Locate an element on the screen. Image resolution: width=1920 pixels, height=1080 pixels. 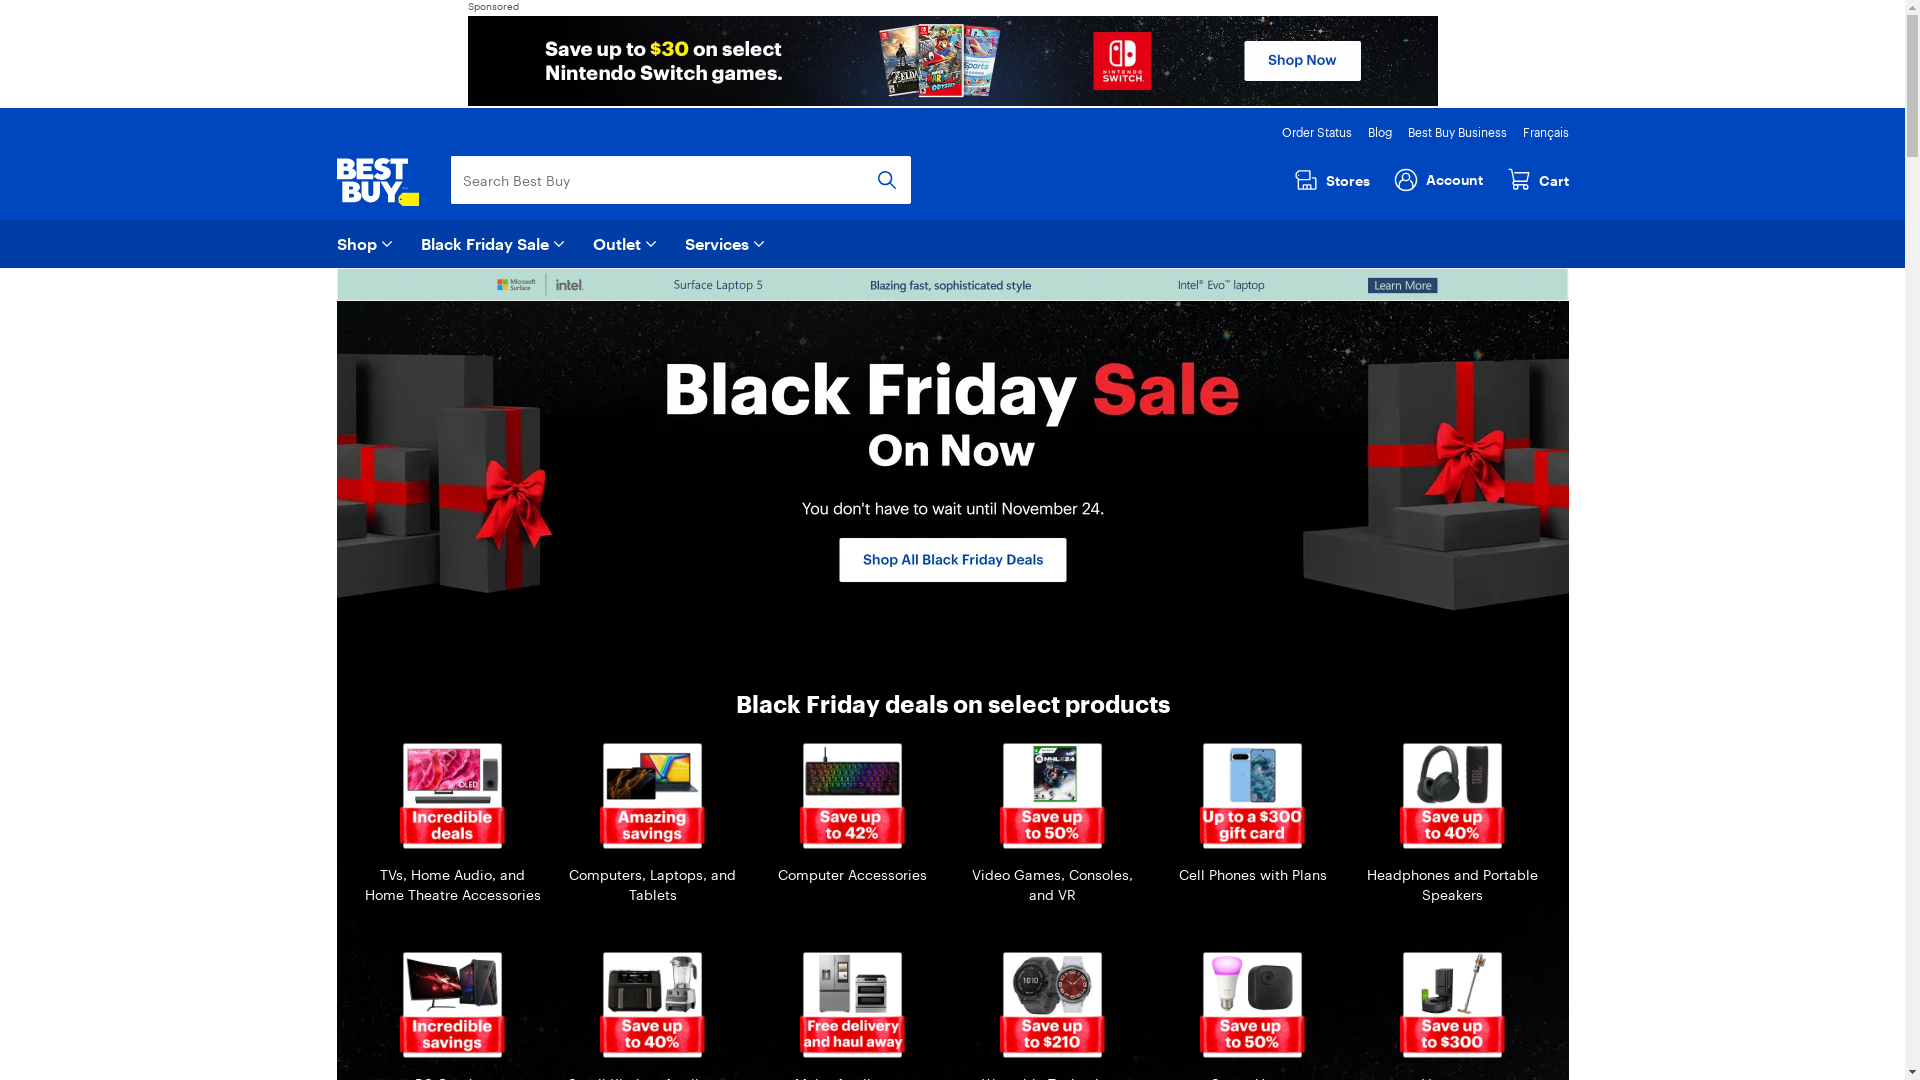
Best Buy Business is located at coordinates (1458, 132).